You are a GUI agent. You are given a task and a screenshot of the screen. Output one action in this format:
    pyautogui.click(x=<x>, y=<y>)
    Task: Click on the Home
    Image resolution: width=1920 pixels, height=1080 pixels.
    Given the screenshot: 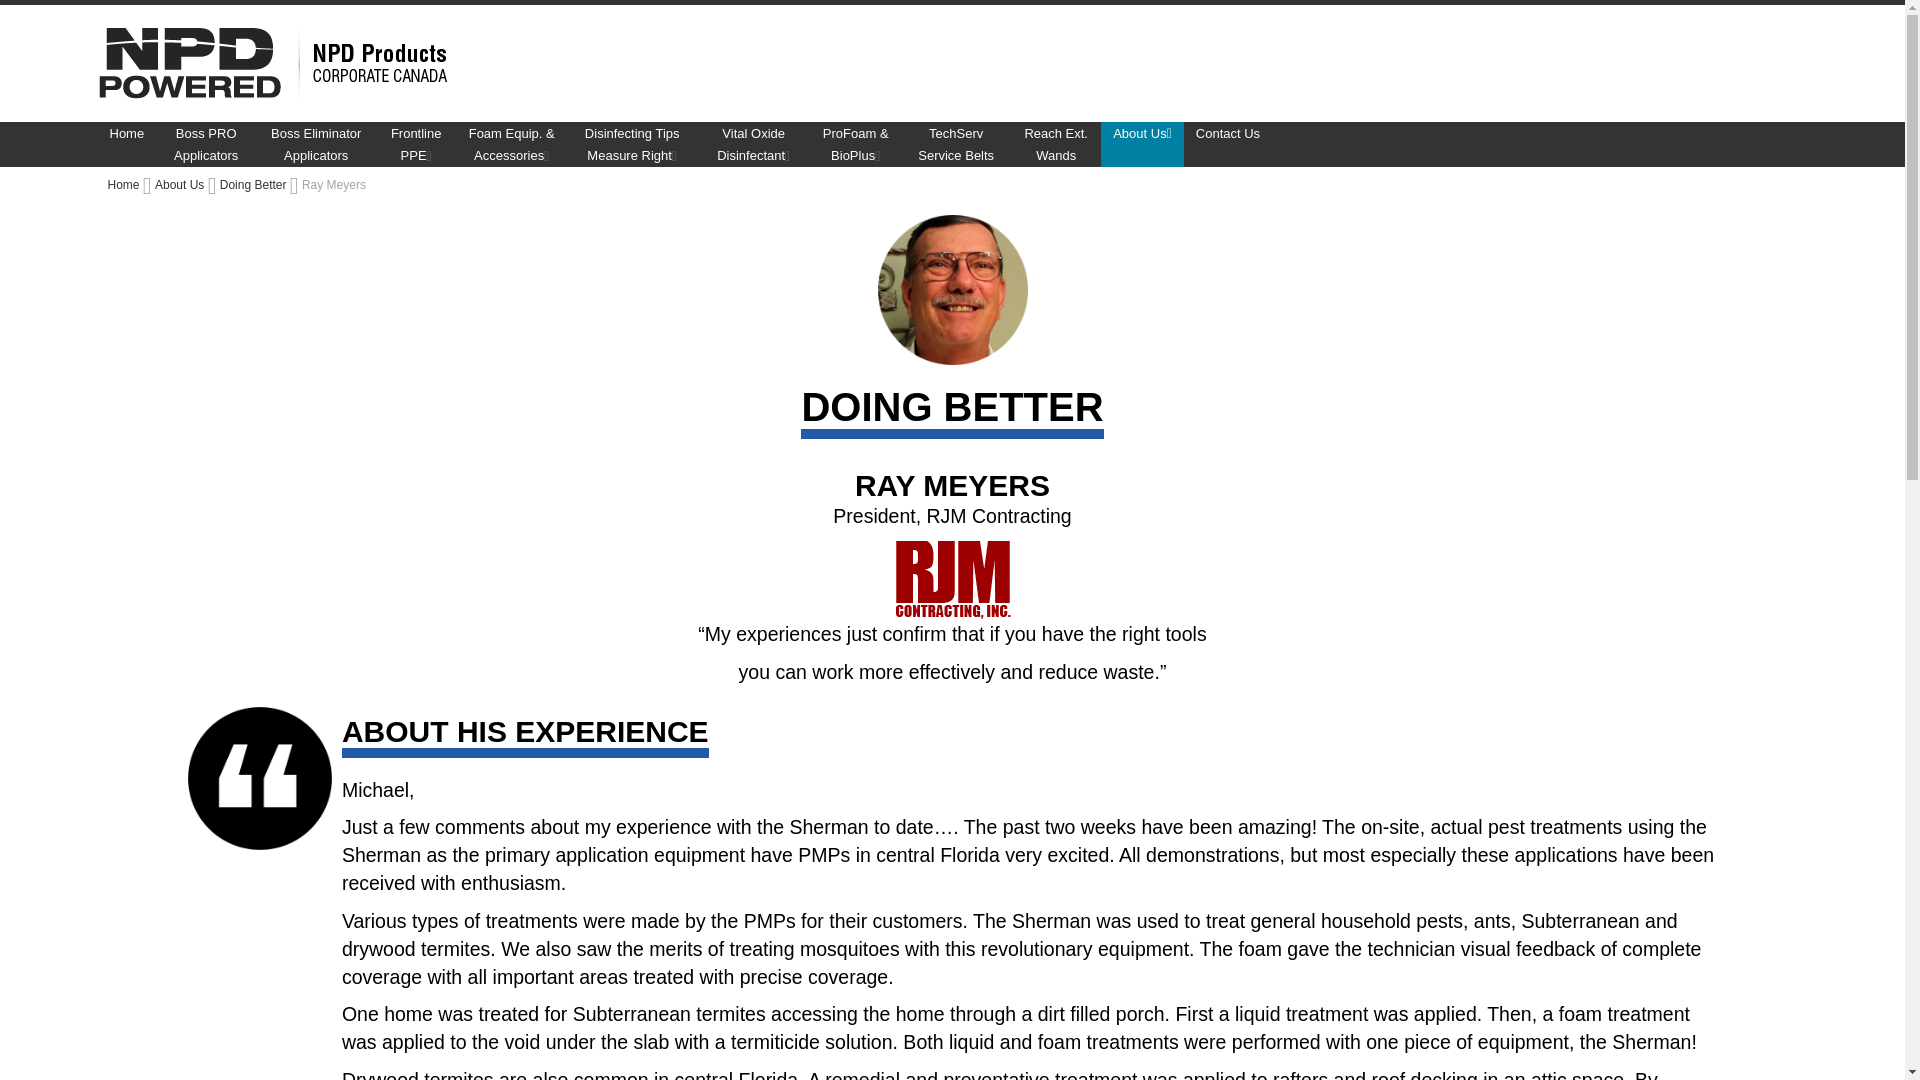 What is the action you would take?
    pyautogui.click(x=127, y=144)
    